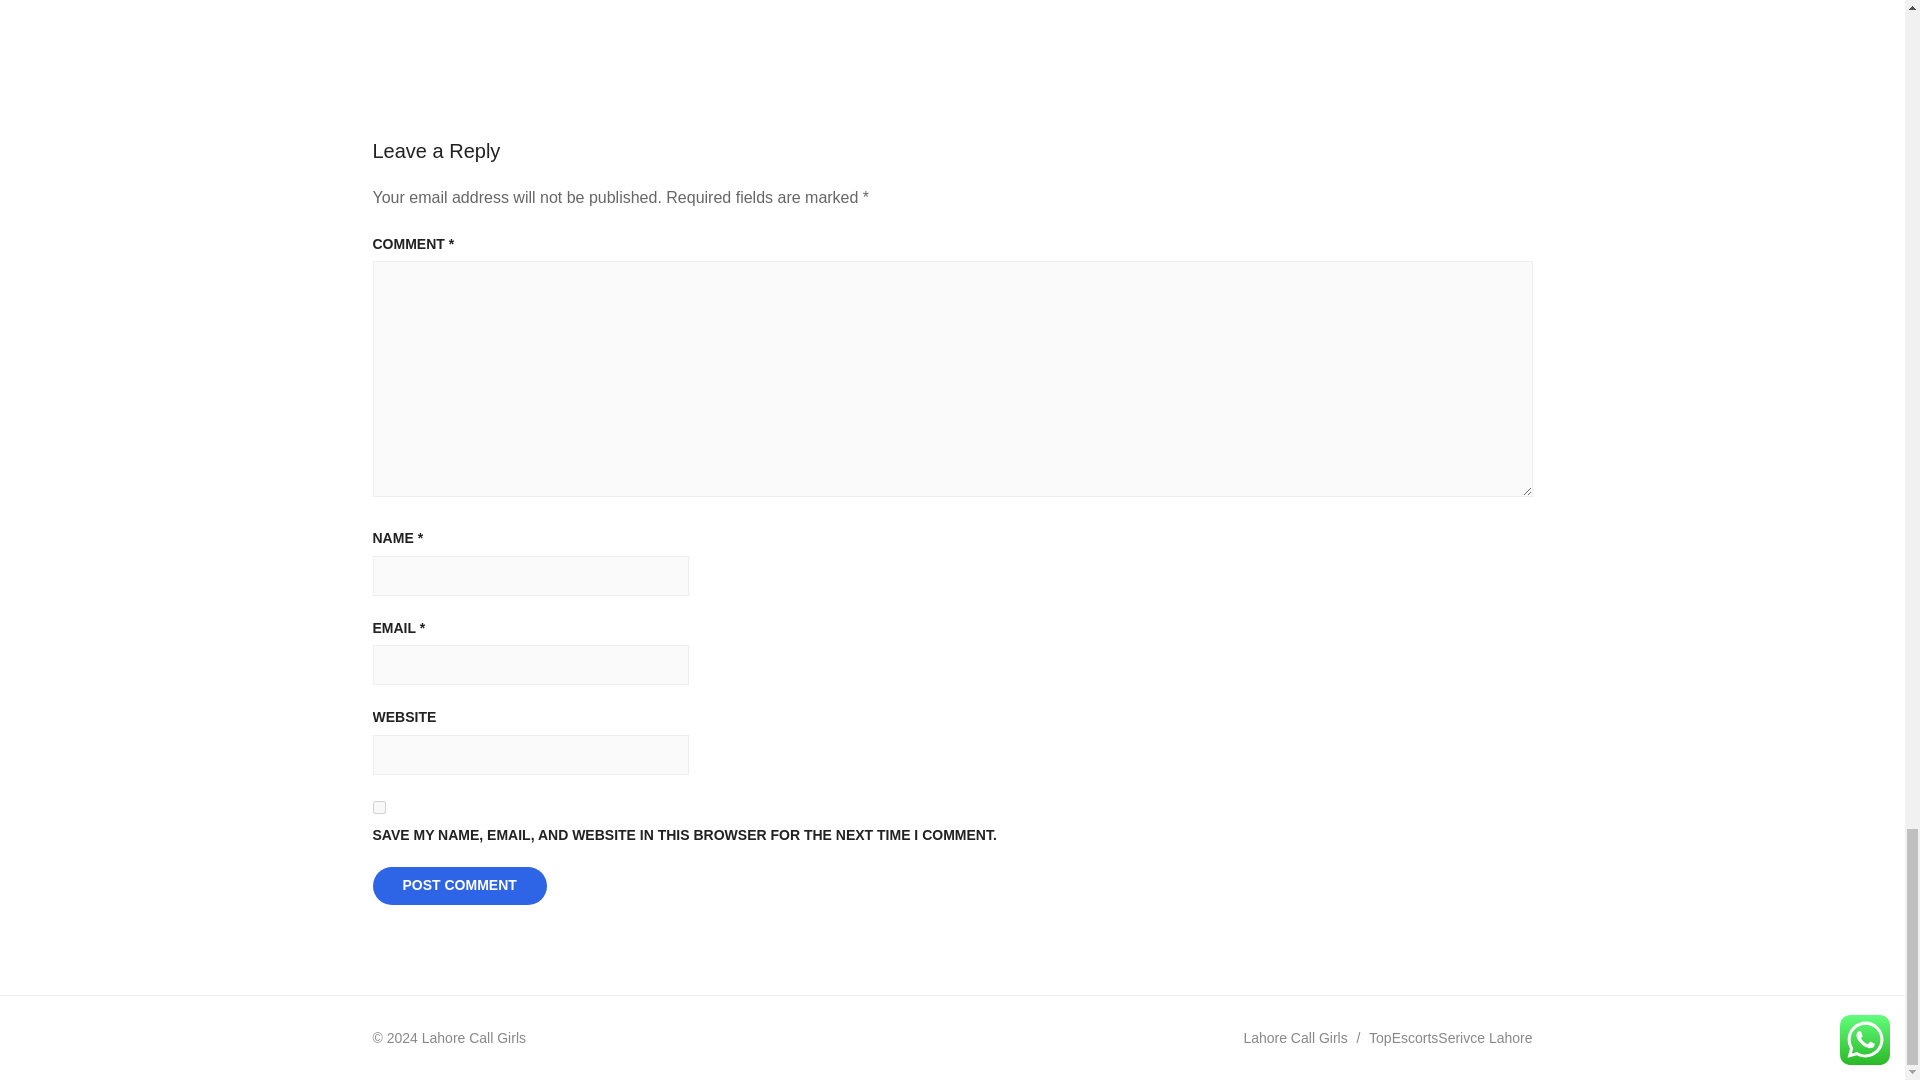 This screenshot has width=1920, height=1080. What do you see at coordinates (378, 808) in the screenshot?
I see `yes` at bounding box center [378, 808].